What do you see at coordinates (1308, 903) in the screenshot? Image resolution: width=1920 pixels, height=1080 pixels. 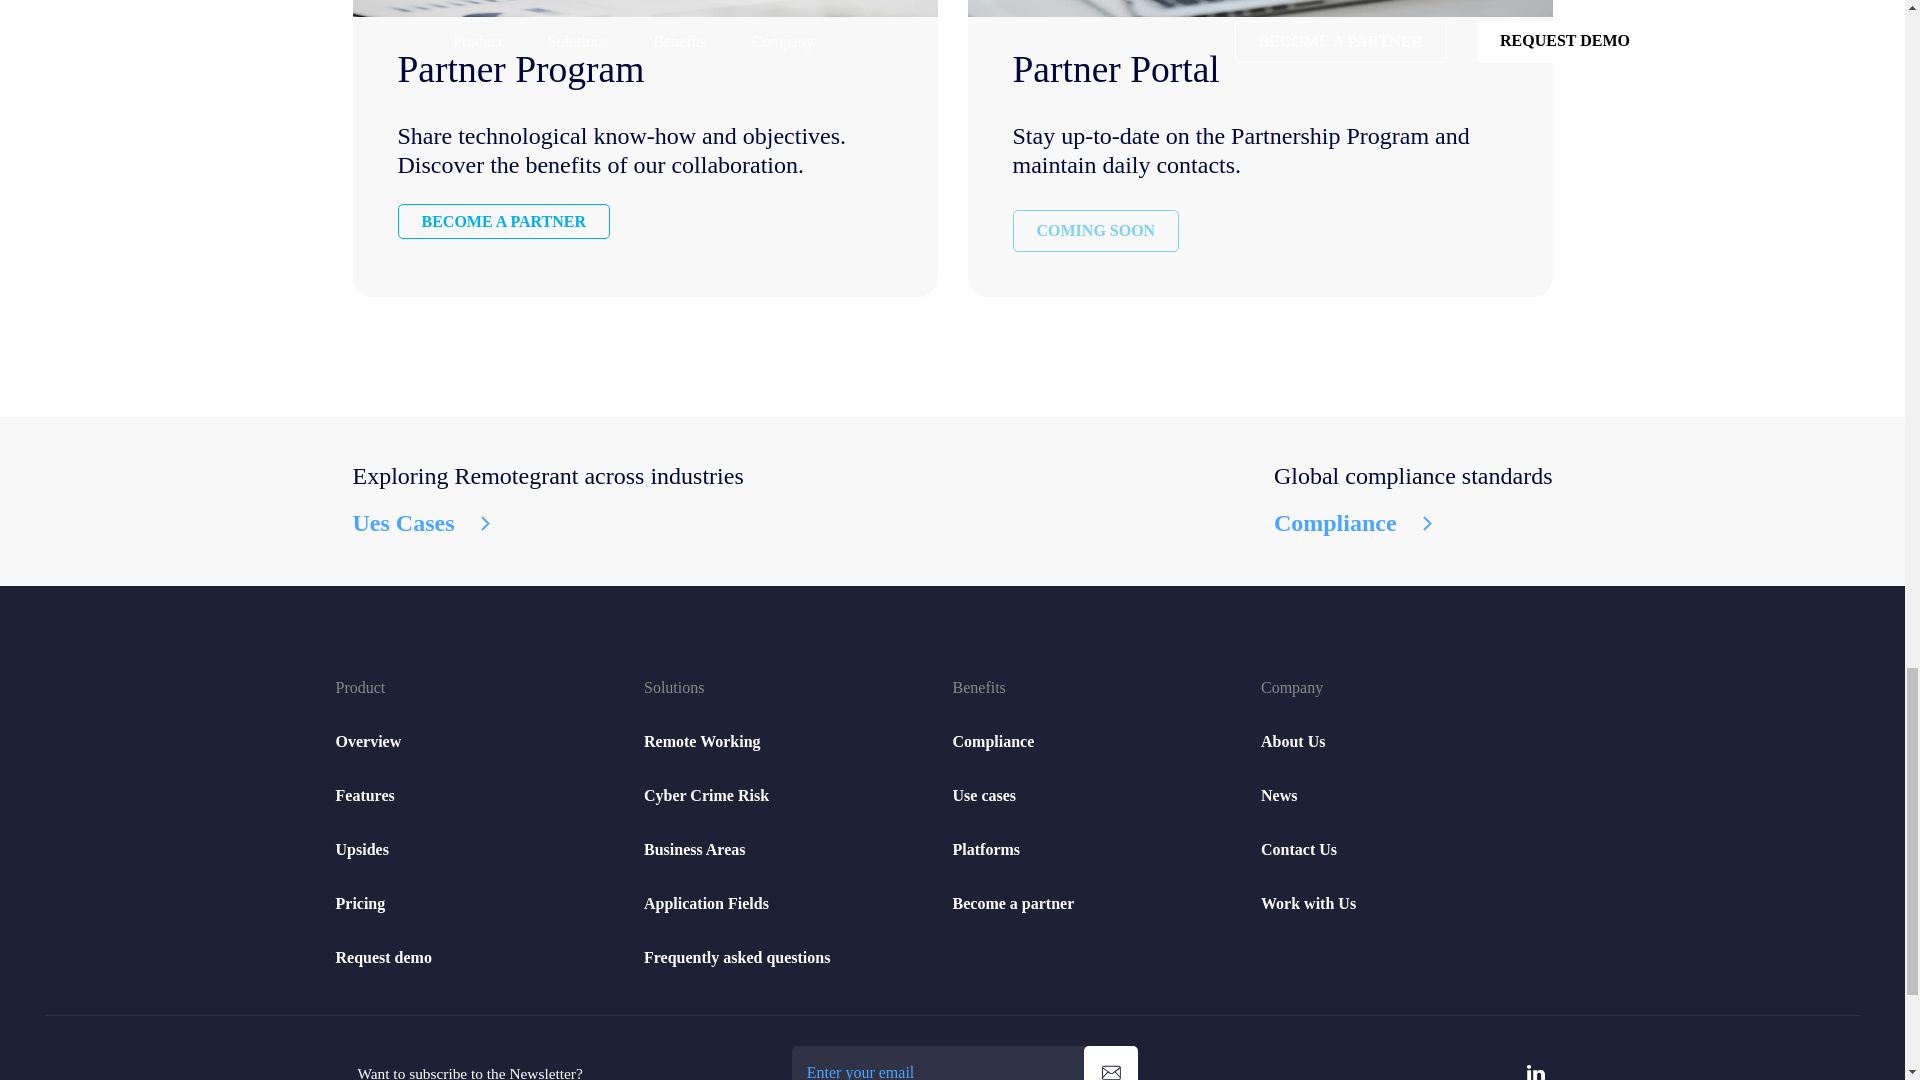 I see `Work with Us` at bounding box center [1308, 903].